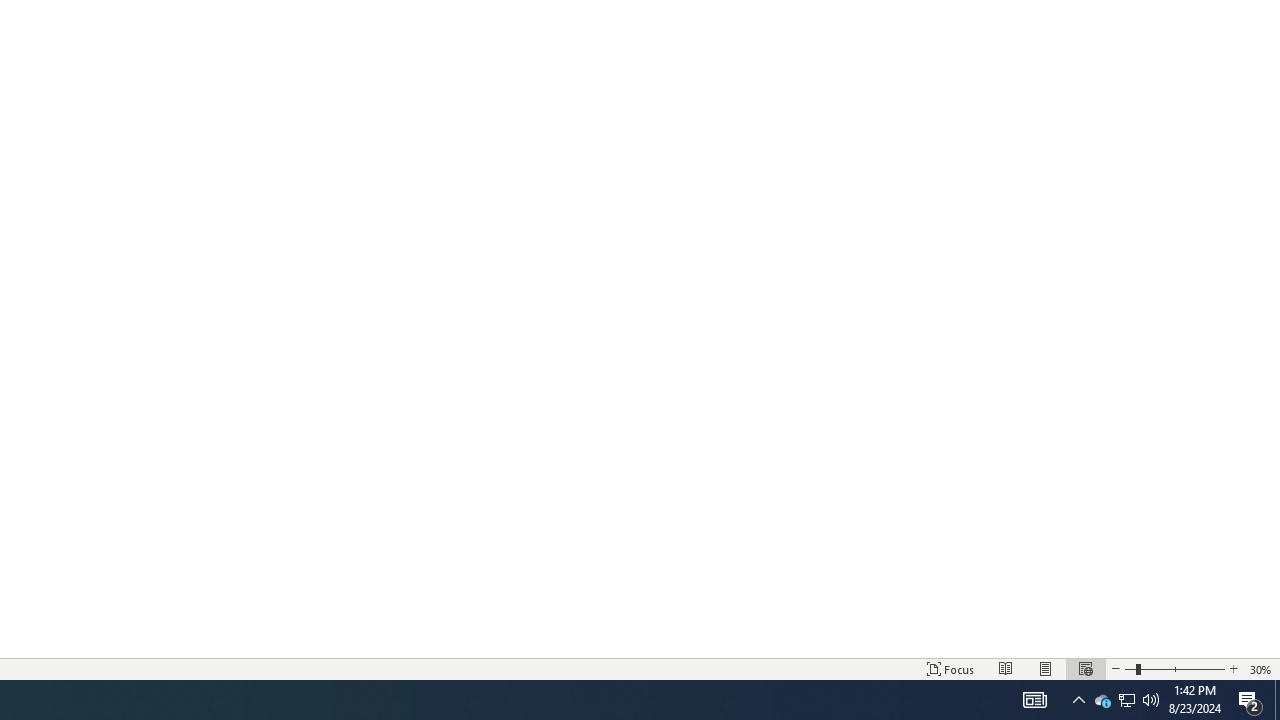 The image size is (1280, 720). Describe the element at coordinates (1174, 668) in the screenshot. I see `Zoom` at that location.